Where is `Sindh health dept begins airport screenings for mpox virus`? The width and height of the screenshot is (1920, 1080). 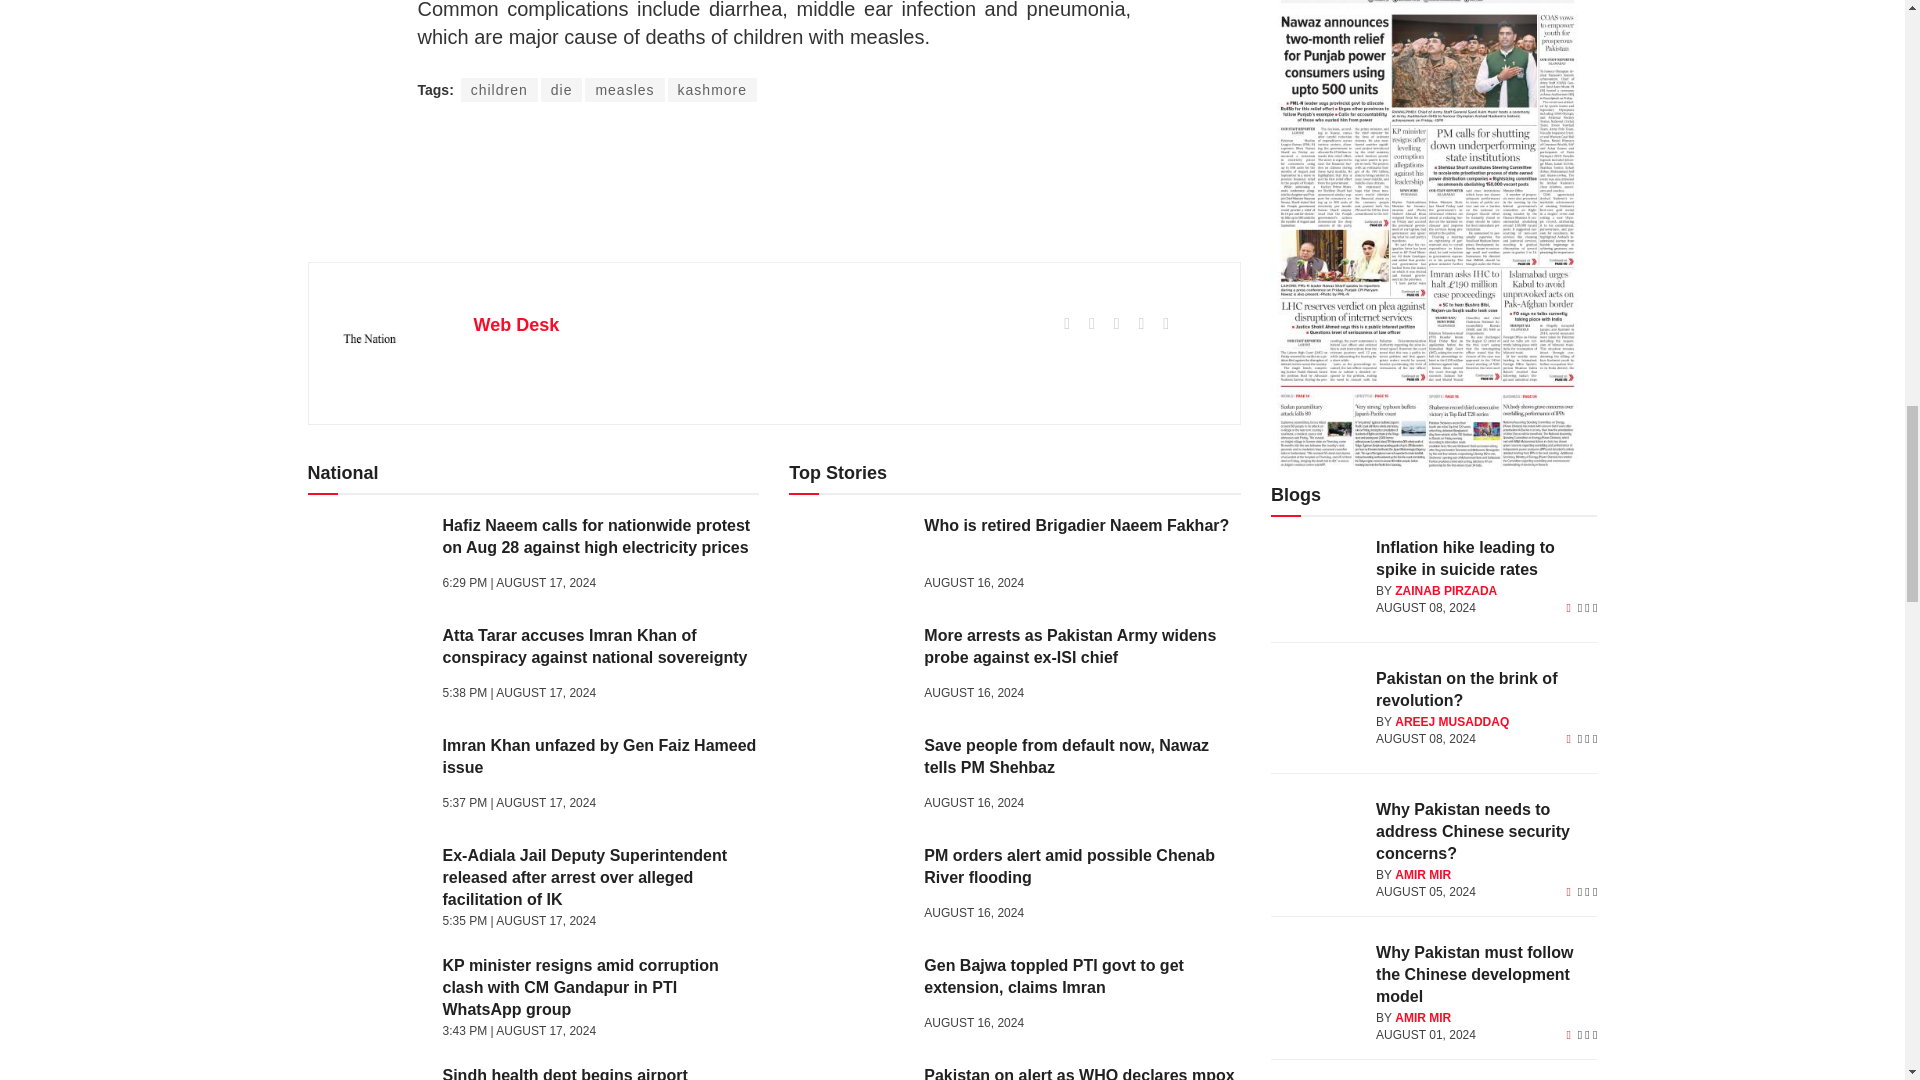 Sindh health dept begins airport screenings for mpox virus is located at coordinates (368, 1072).